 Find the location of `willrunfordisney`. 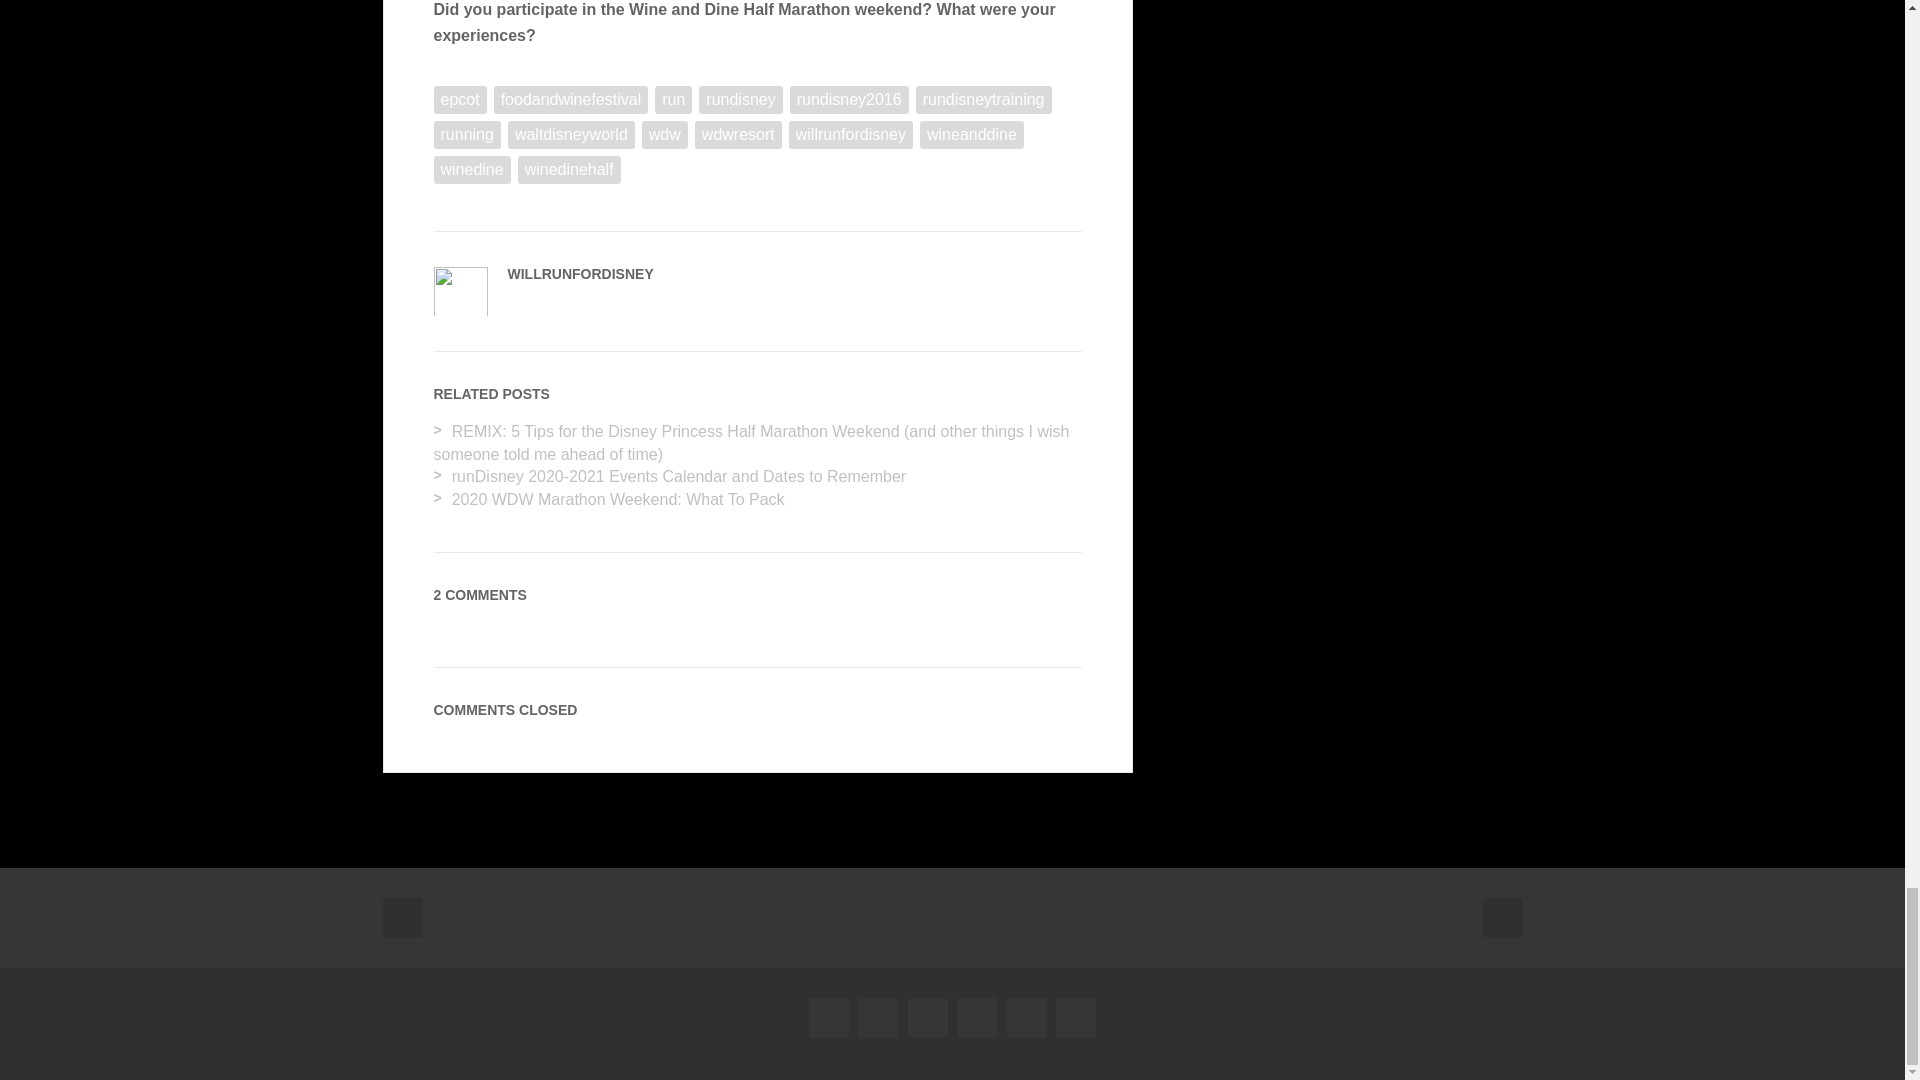

willrunfordisney is located at coordinates (851, 134).